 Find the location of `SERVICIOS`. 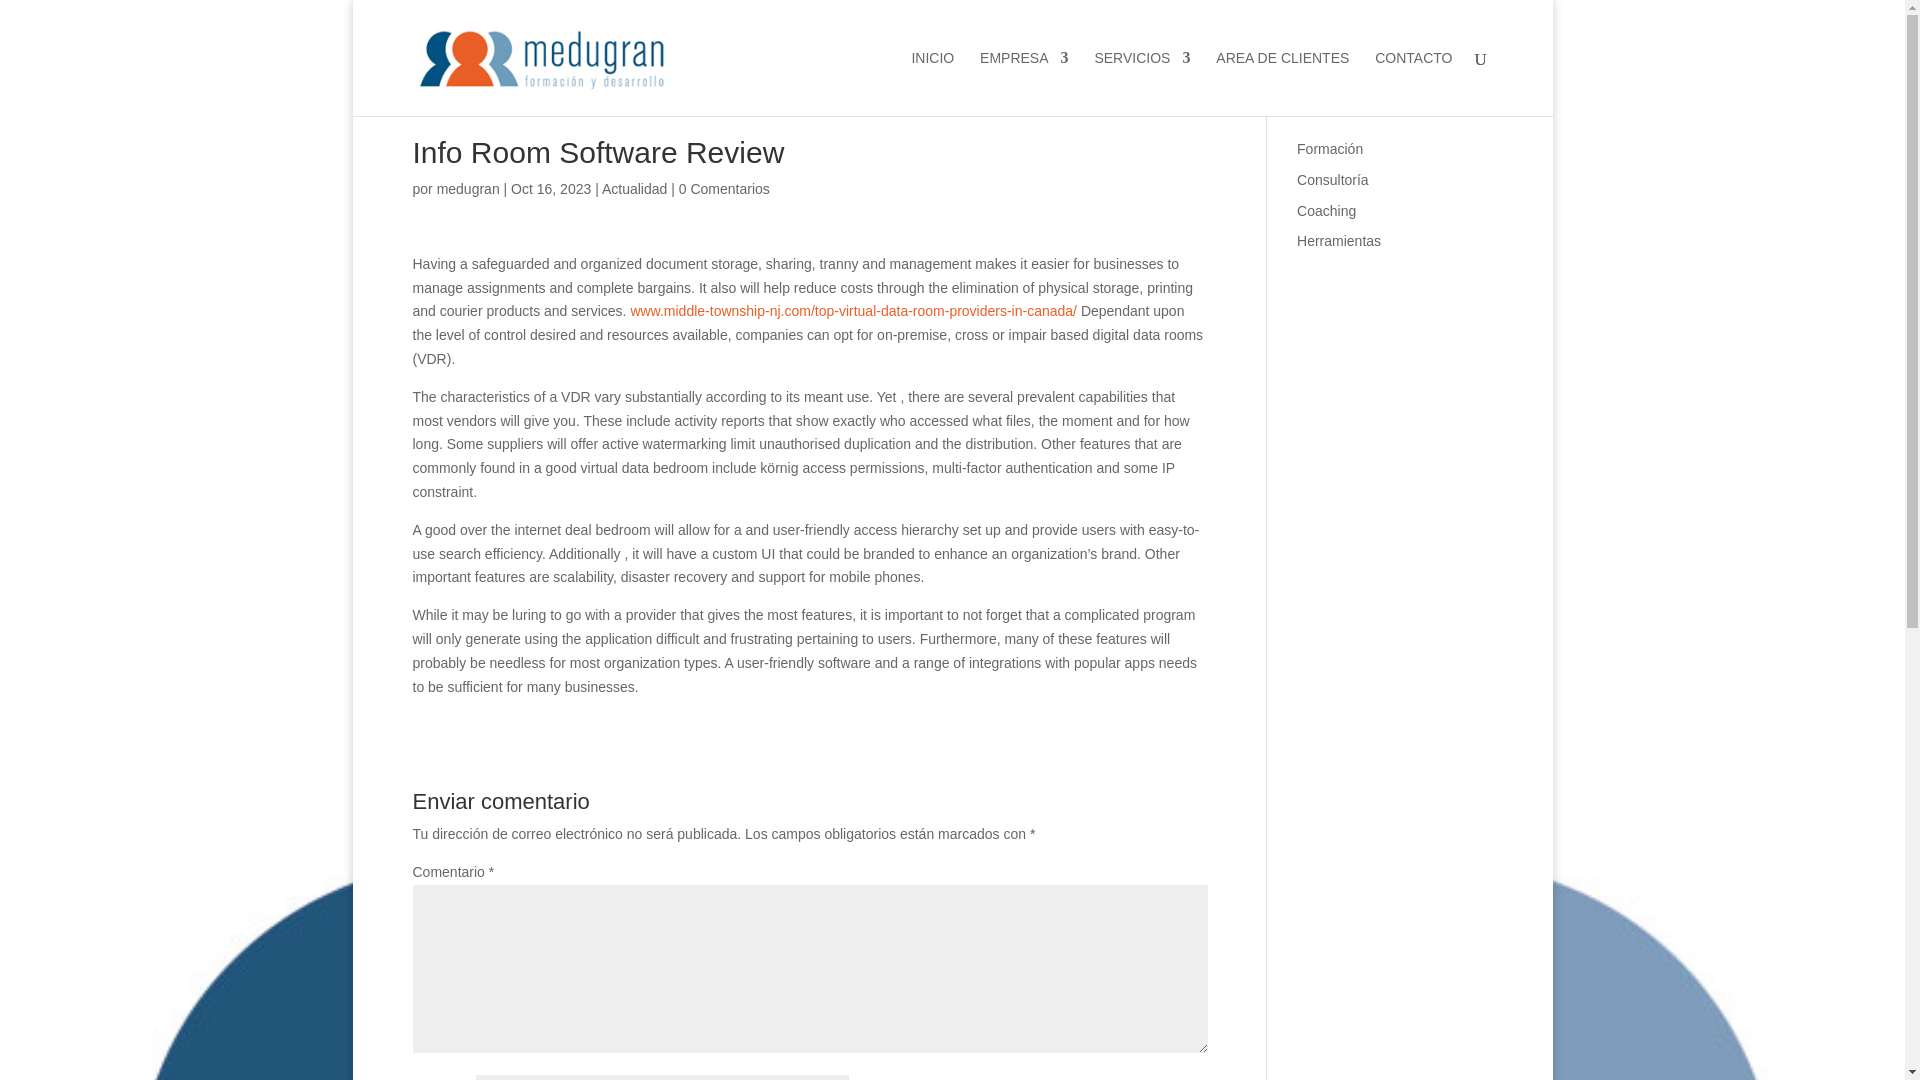

SERVICIOS is located at coordinates (1142, 82).